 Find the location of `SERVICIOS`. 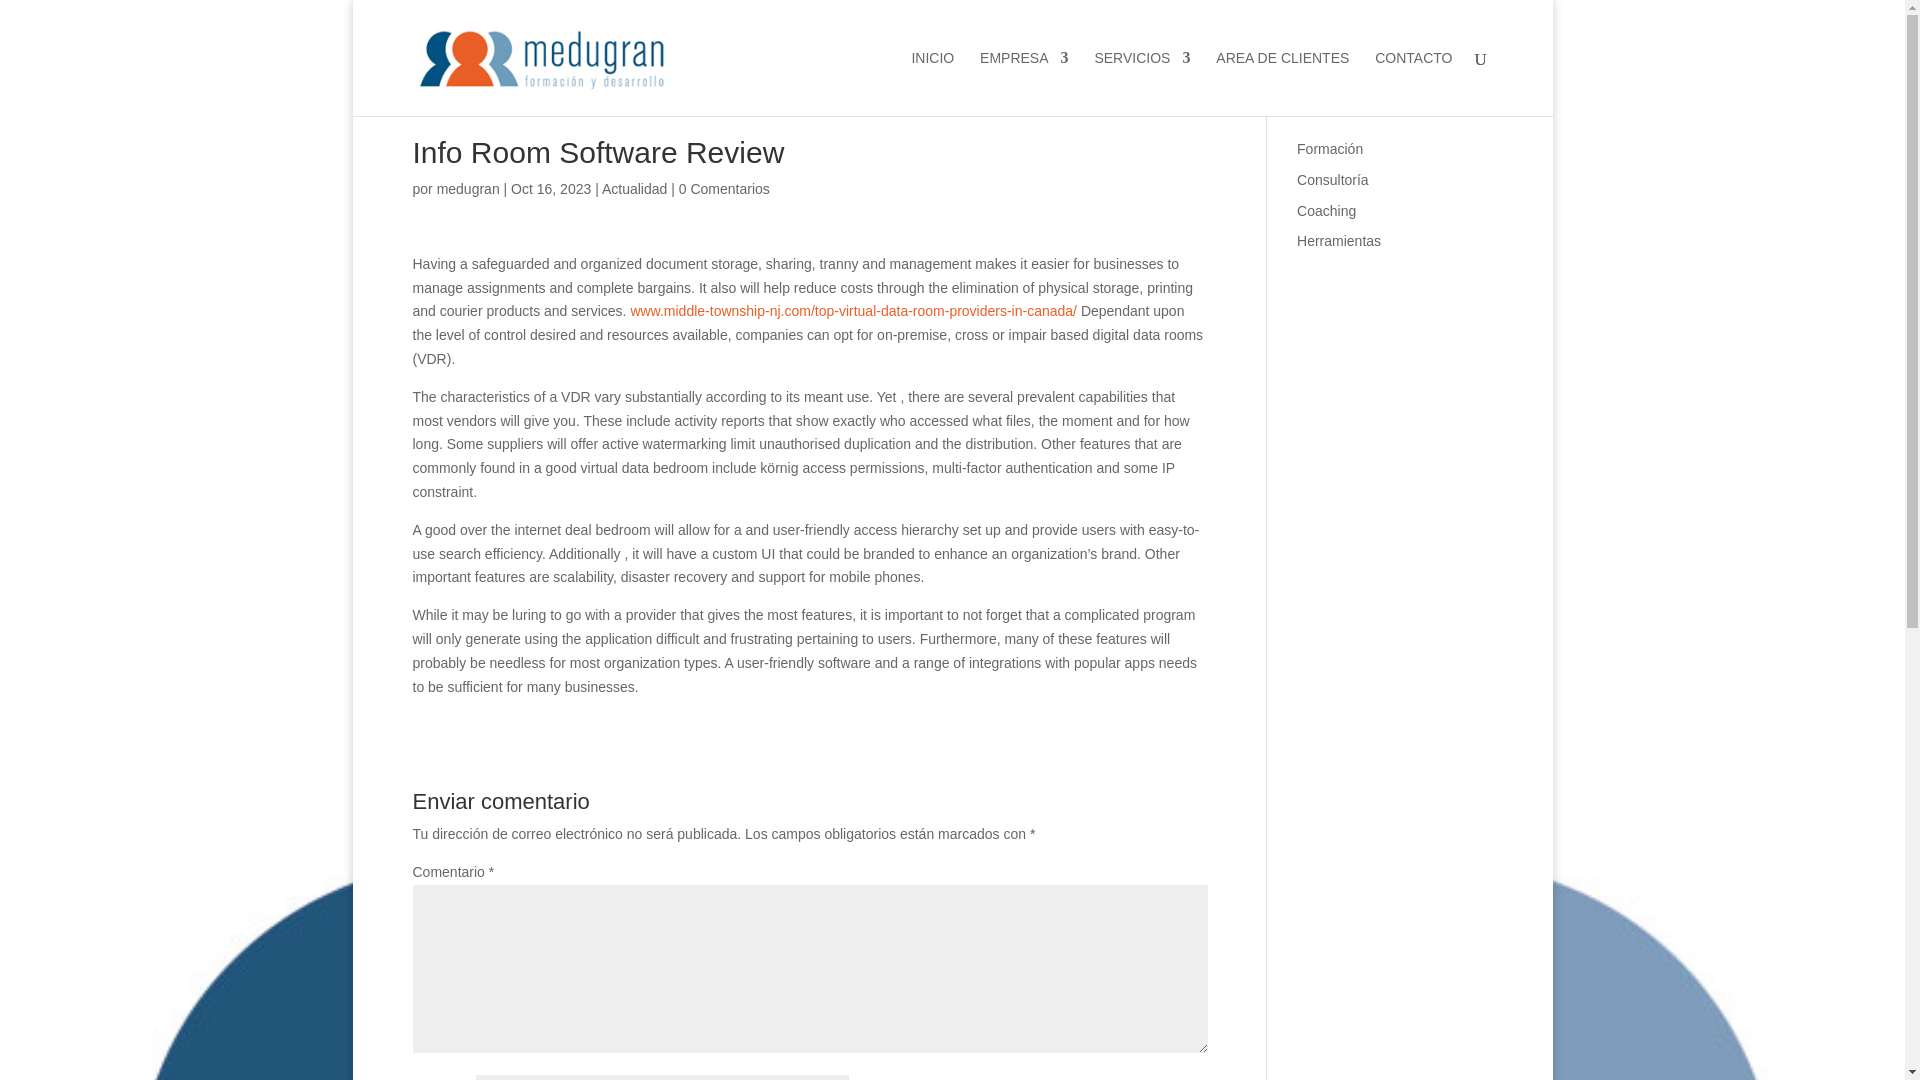

SERVICIOS is located at coordinates (1142, 82).